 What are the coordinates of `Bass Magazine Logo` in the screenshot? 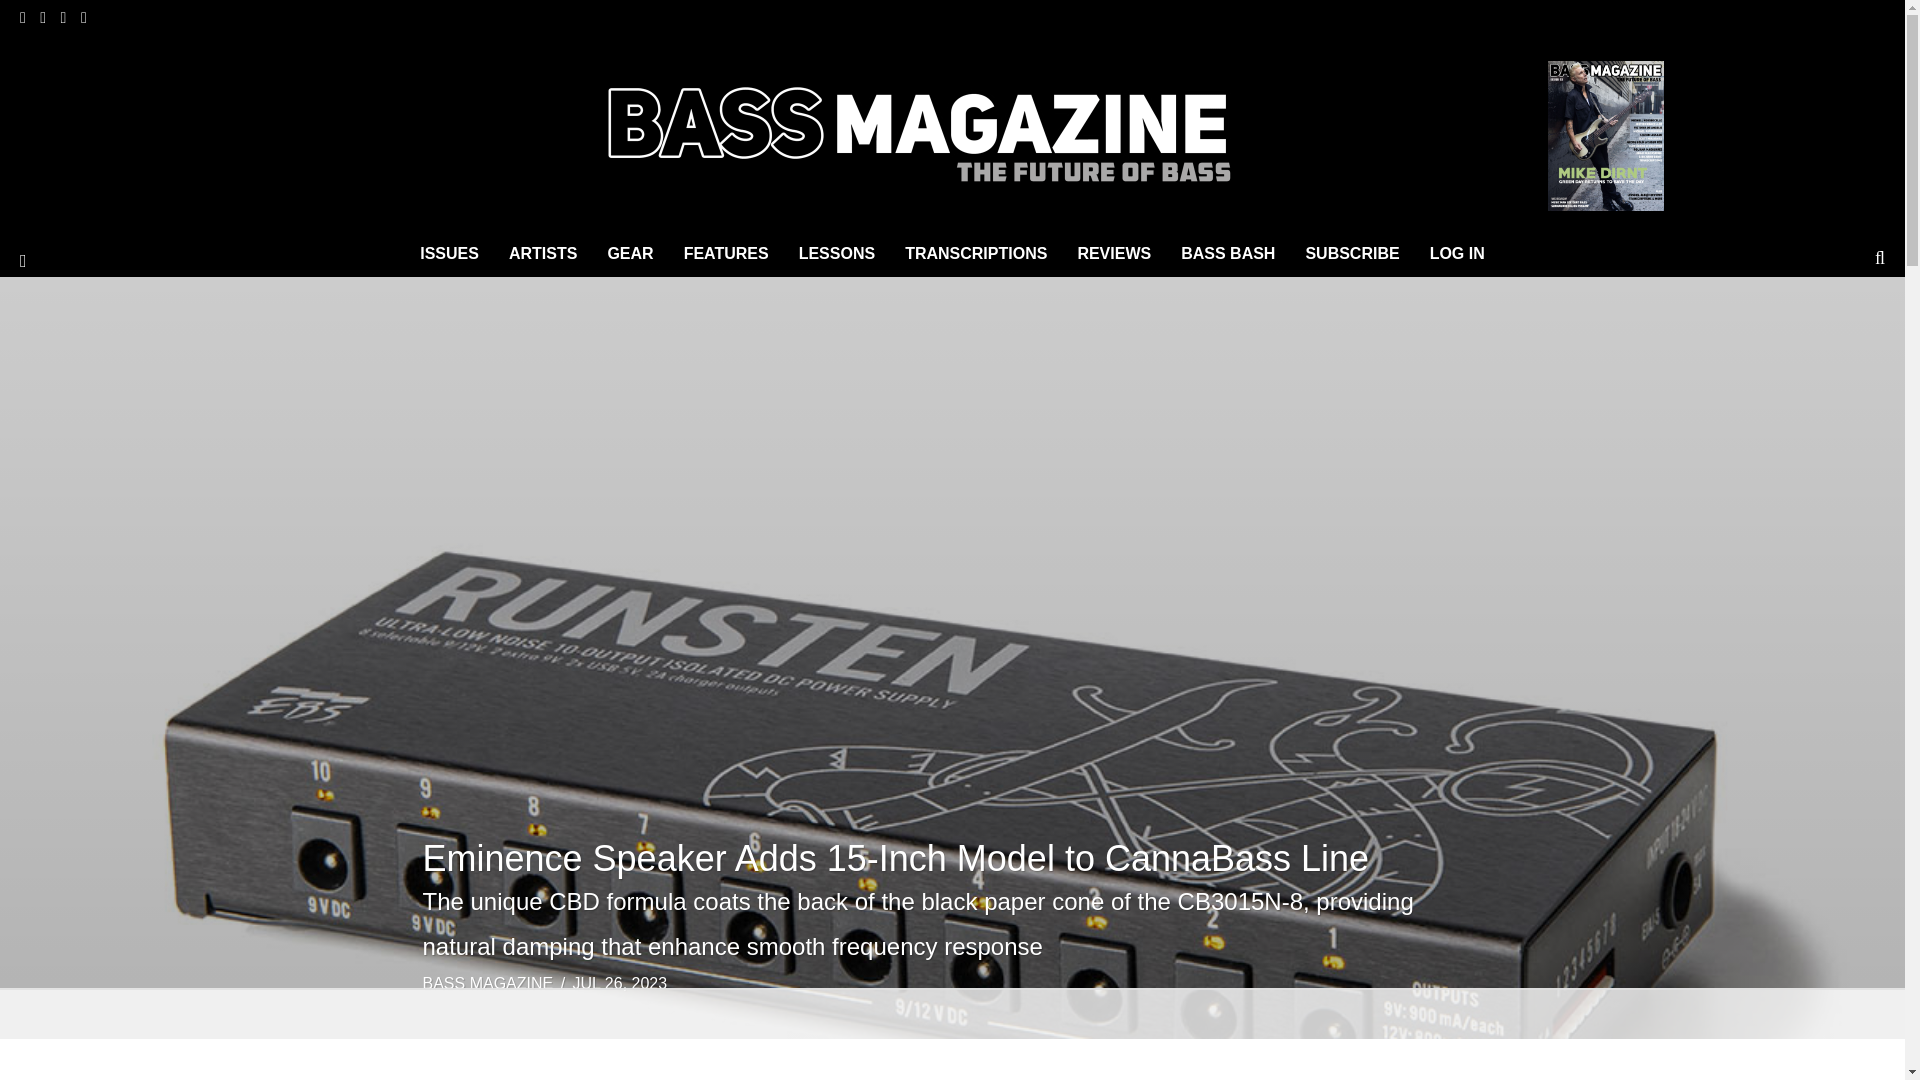 It's located at (930, 131).